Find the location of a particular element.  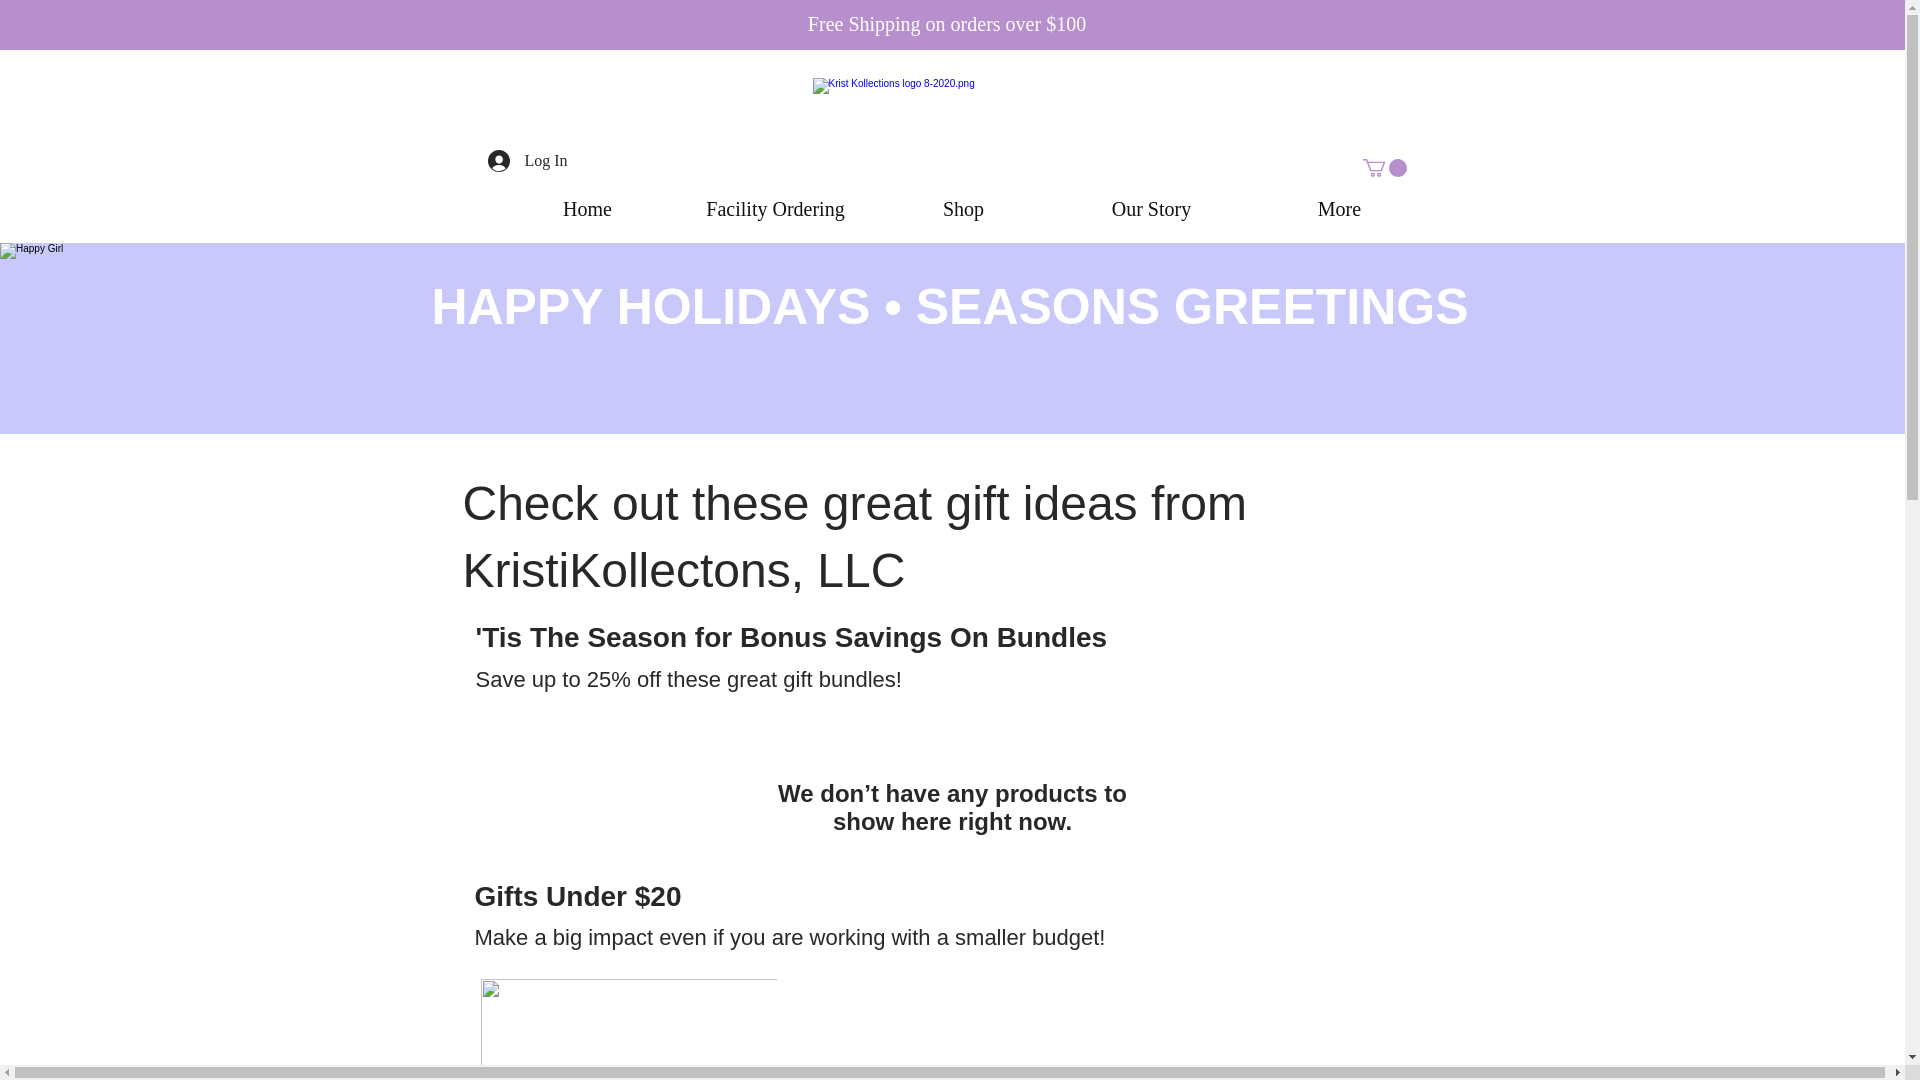

Log In is located at coordinates (528, 160).